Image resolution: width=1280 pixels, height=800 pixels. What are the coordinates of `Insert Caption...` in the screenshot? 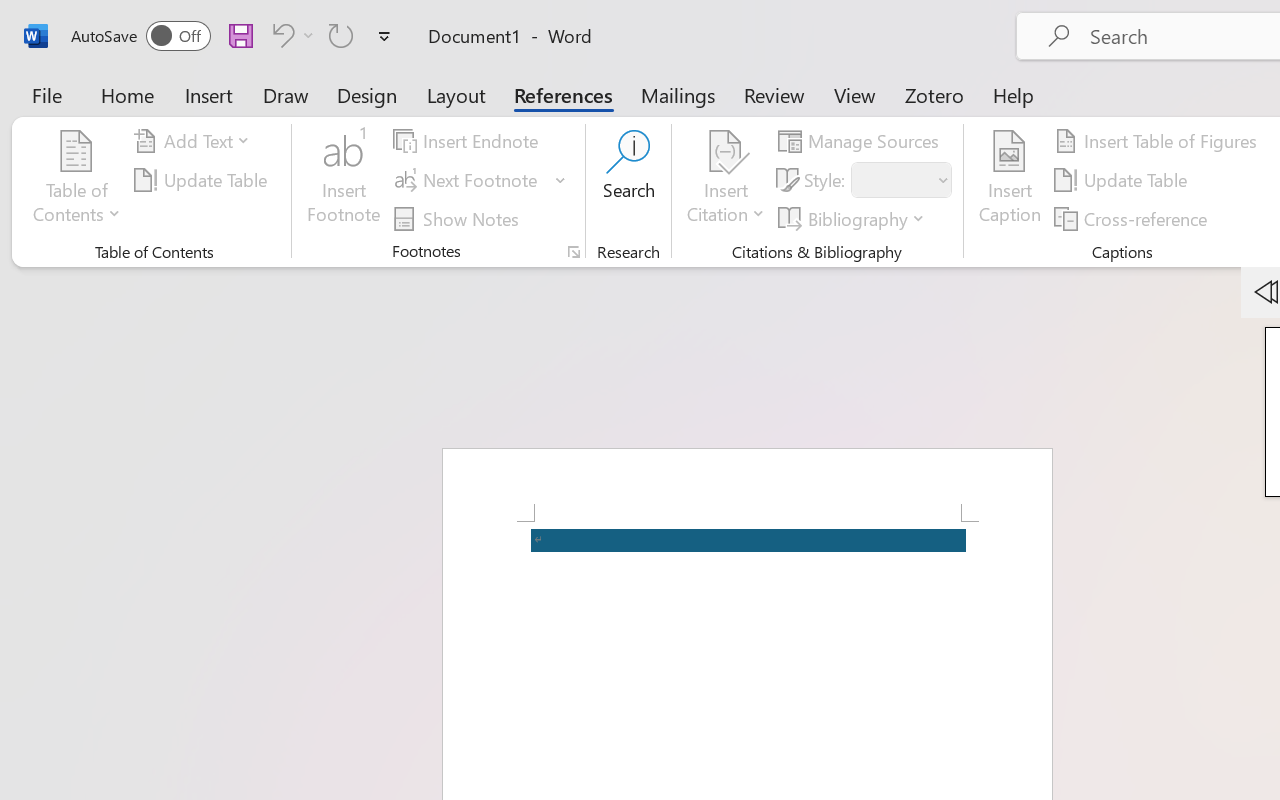 It's located at (1010, 180).